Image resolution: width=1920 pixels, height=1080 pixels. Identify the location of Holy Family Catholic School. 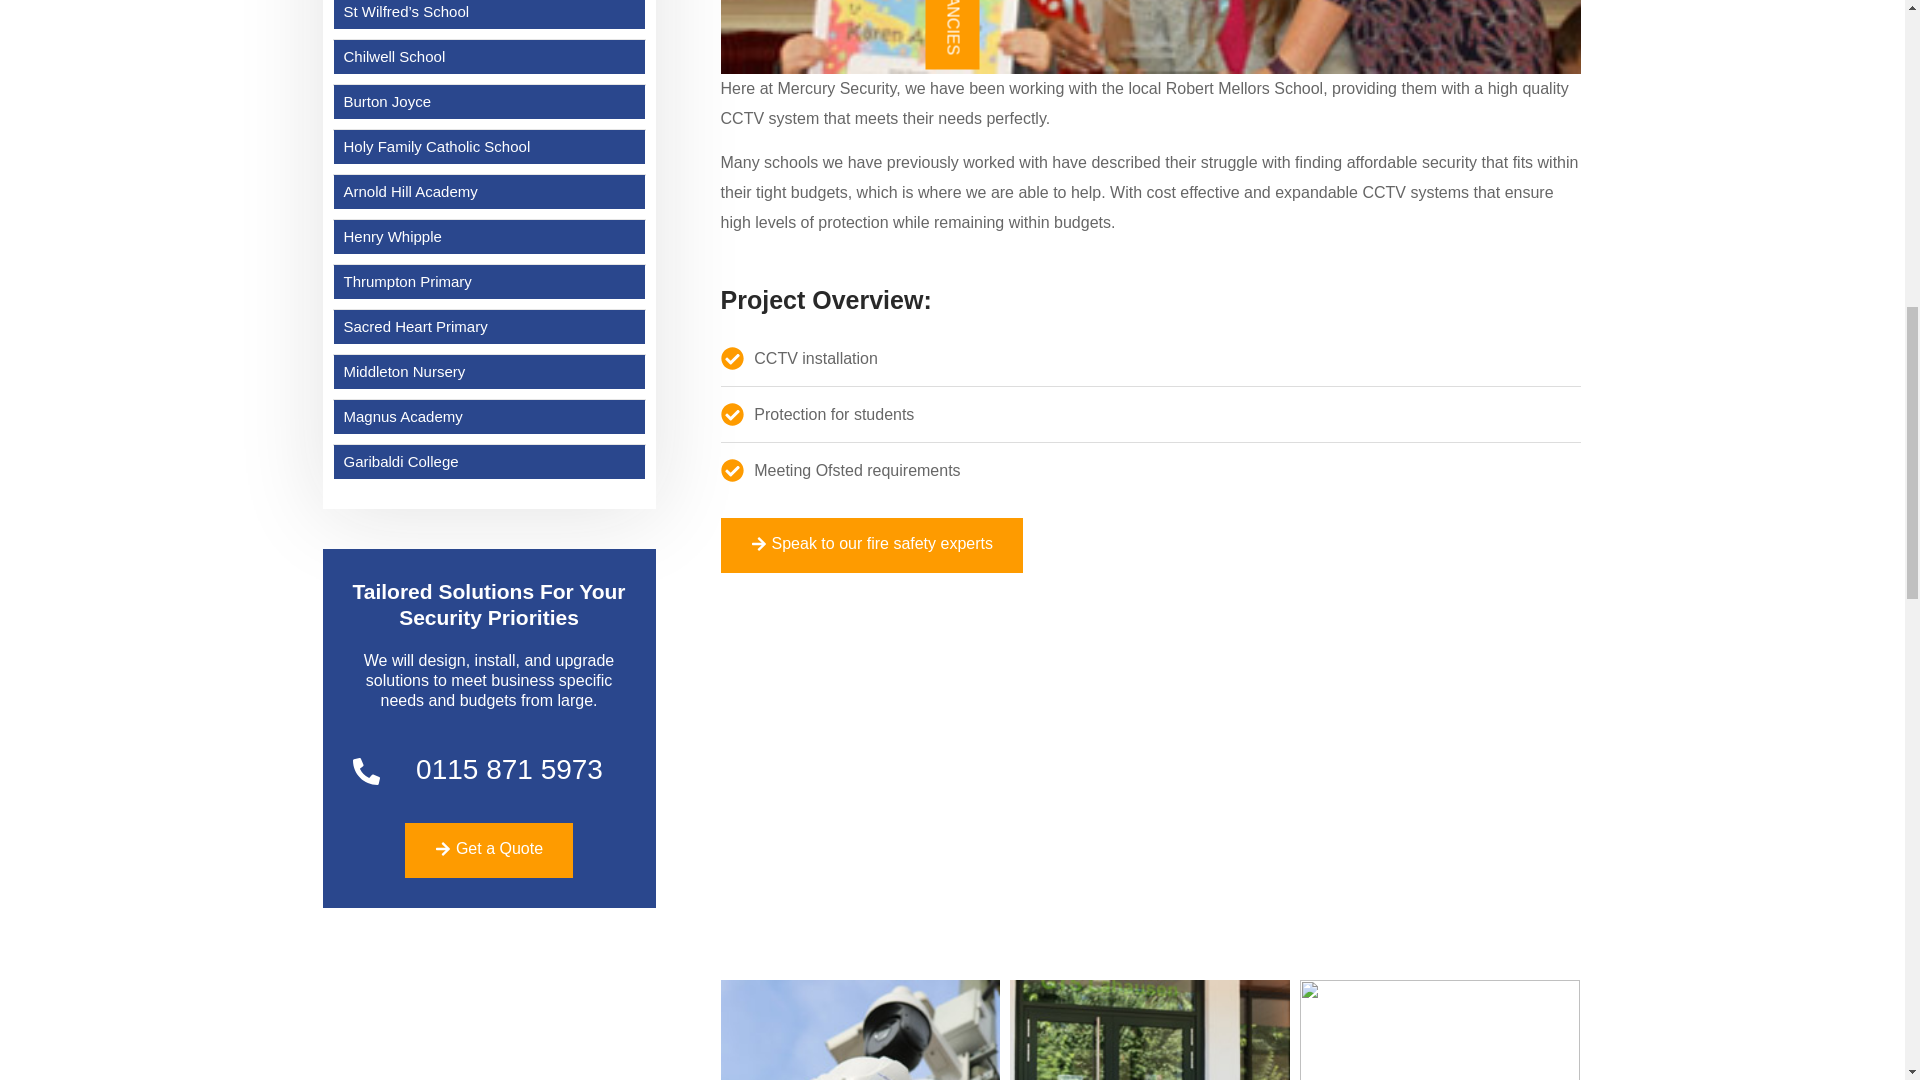
(490, 146).